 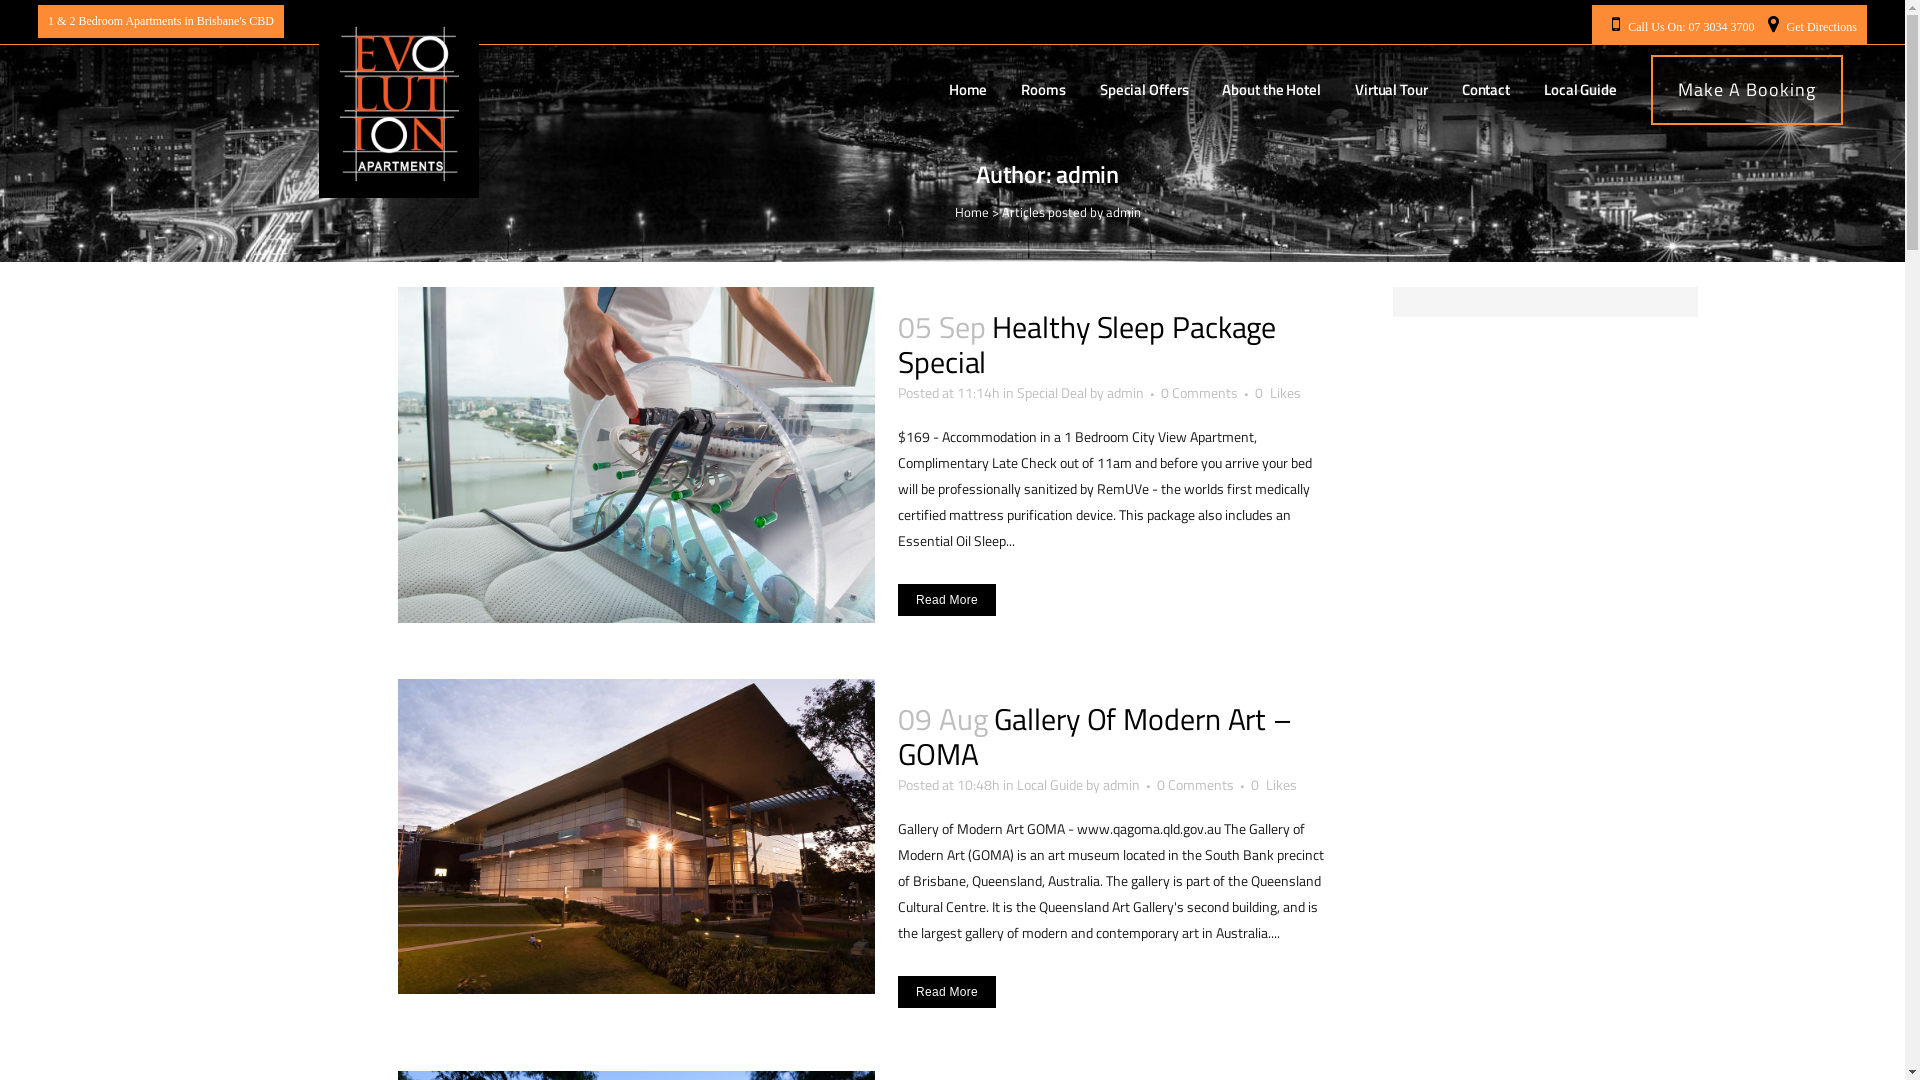 I want to click on Special Deal, so click(x=1052, y=392).